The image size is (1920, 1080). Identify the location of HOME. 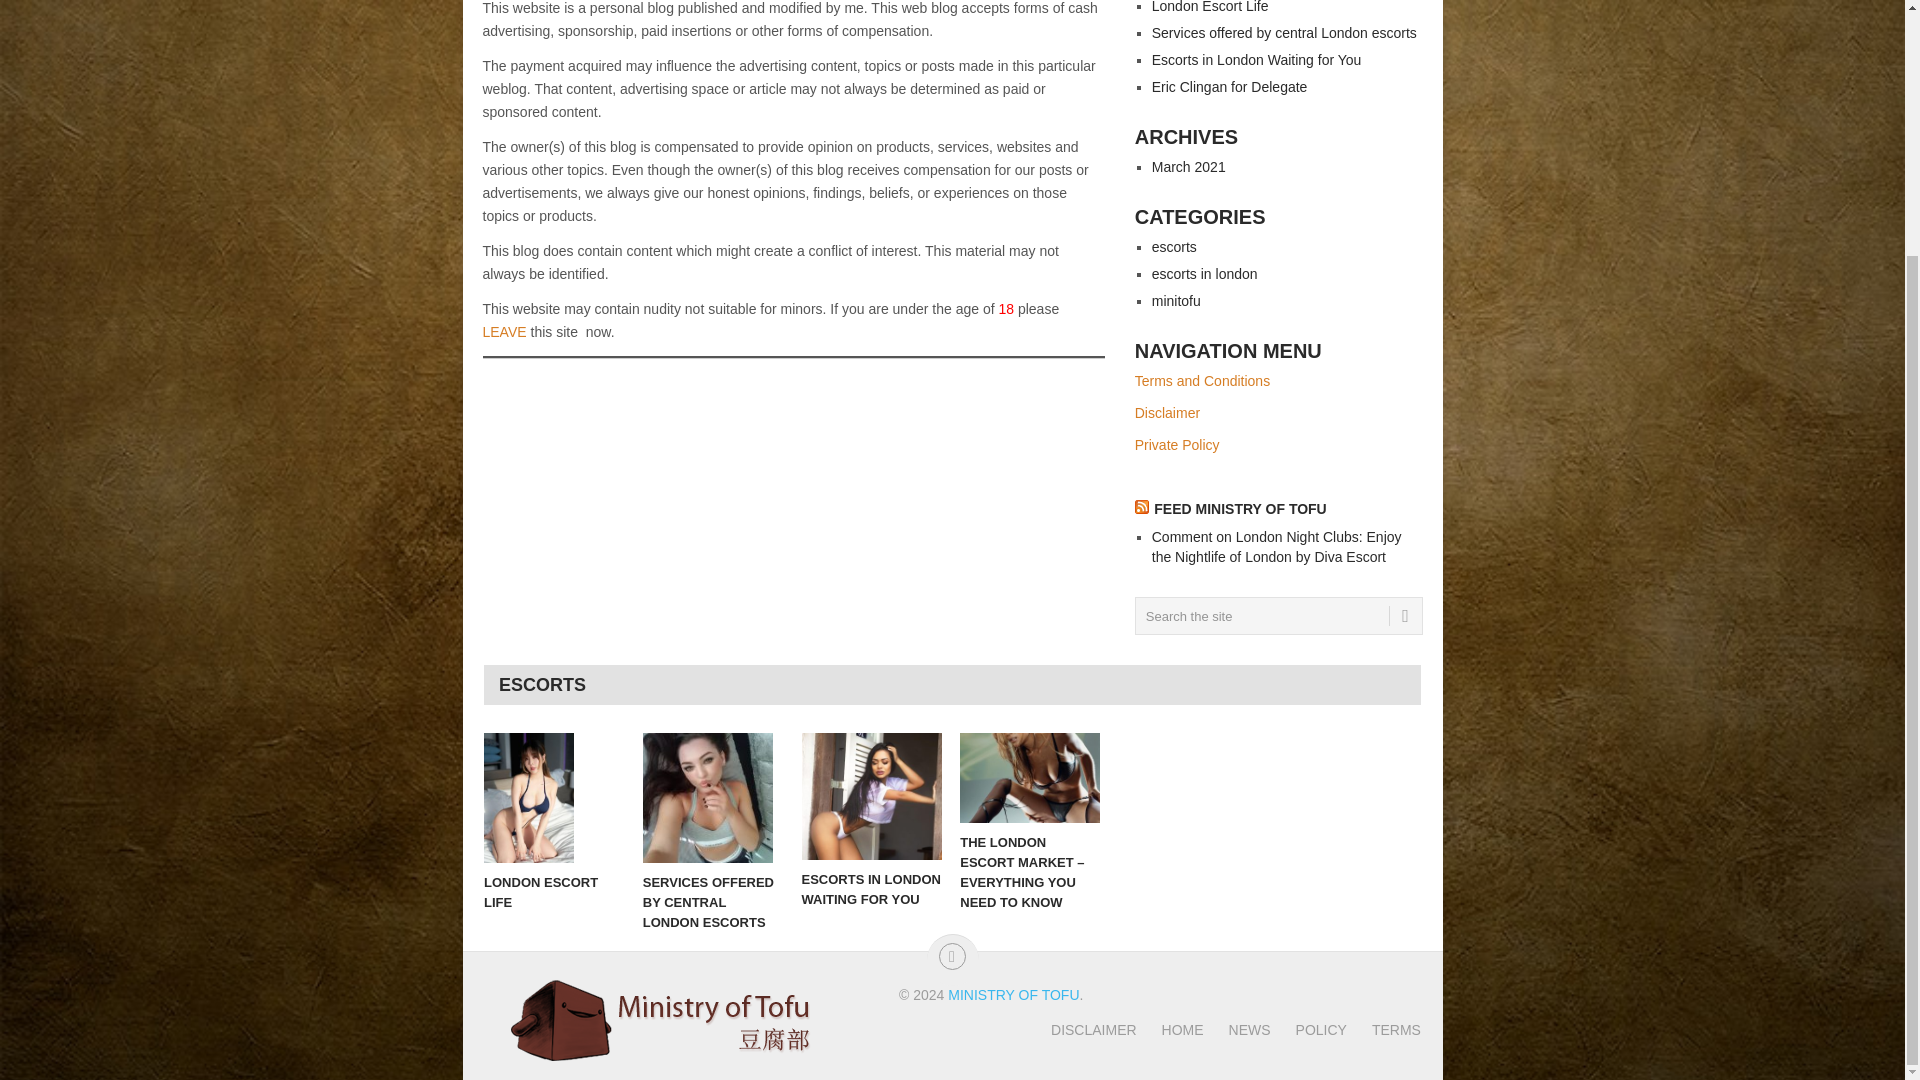
(1170, 1029).